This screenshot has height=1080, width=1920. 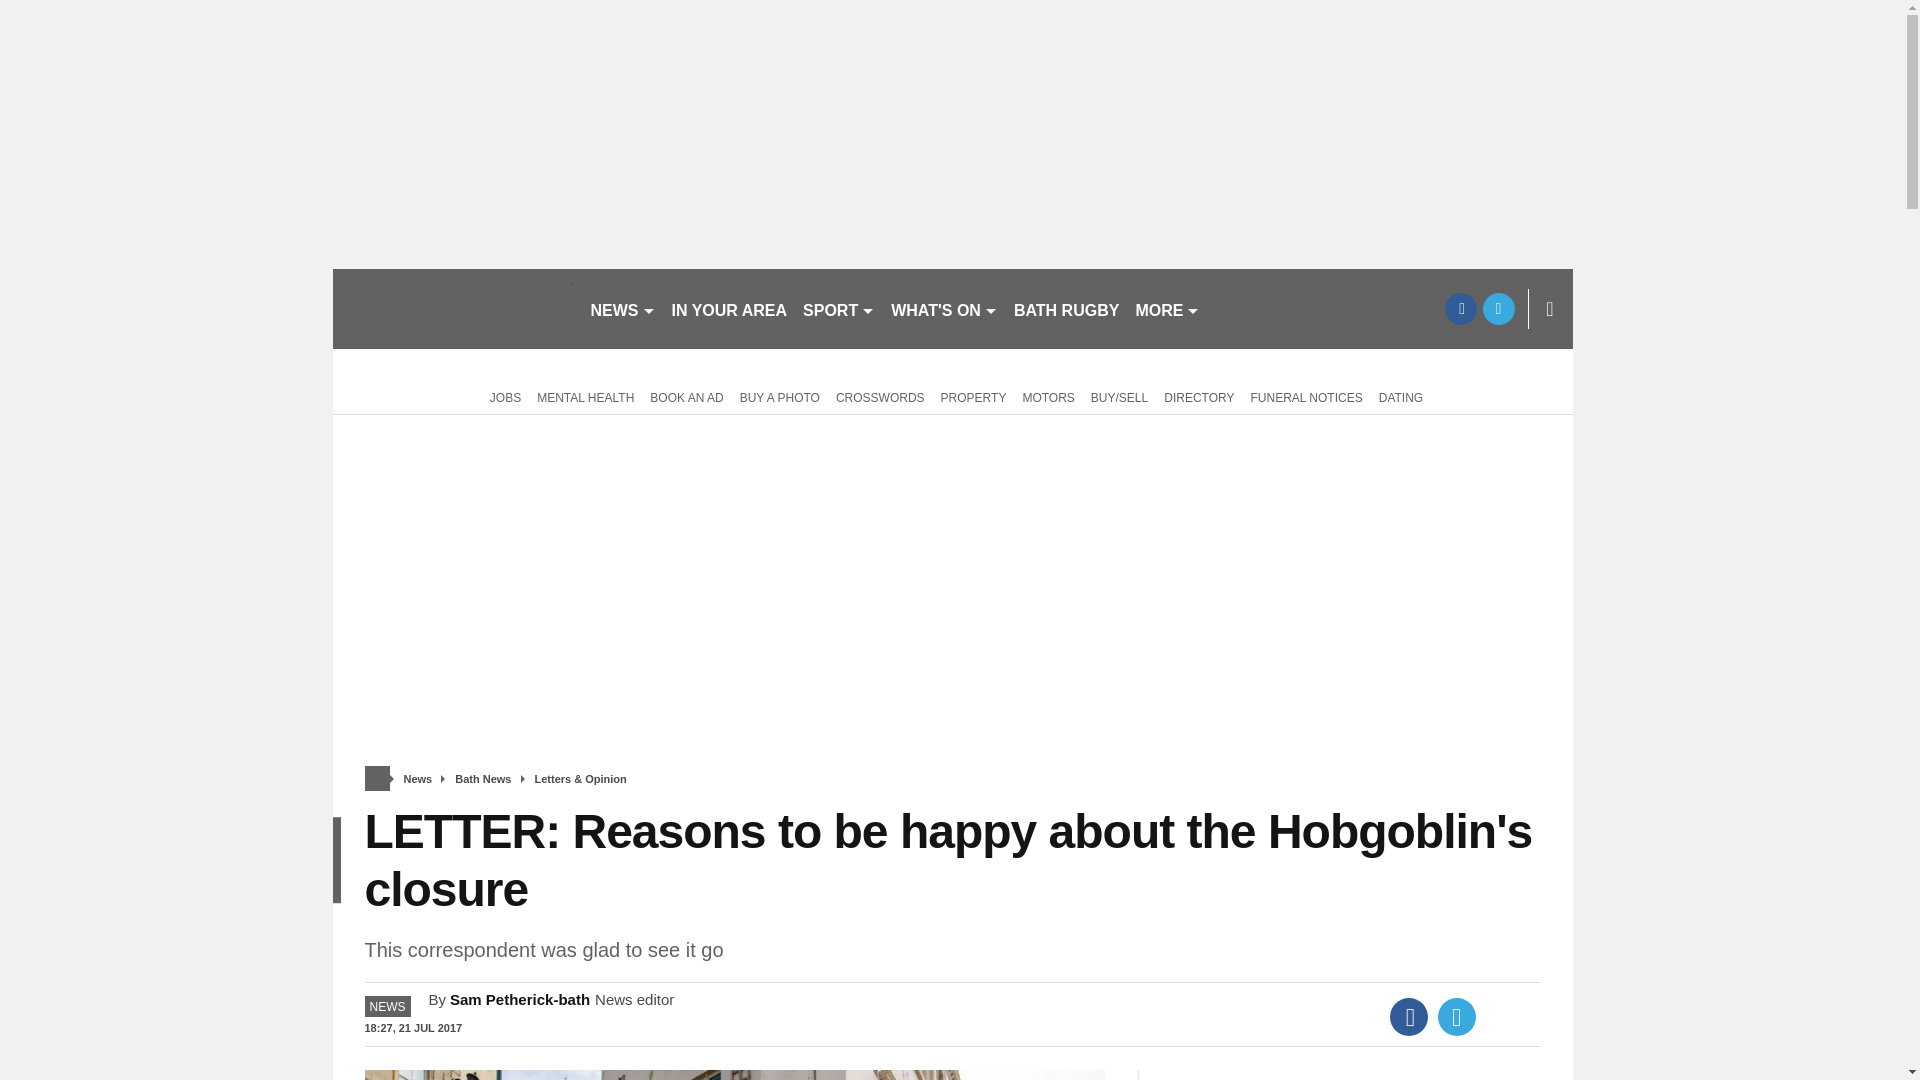 What do you see at coordinates (686, 396) in the screenshot?
I see `BOOK AN AD` at bounding box center [686, 396].